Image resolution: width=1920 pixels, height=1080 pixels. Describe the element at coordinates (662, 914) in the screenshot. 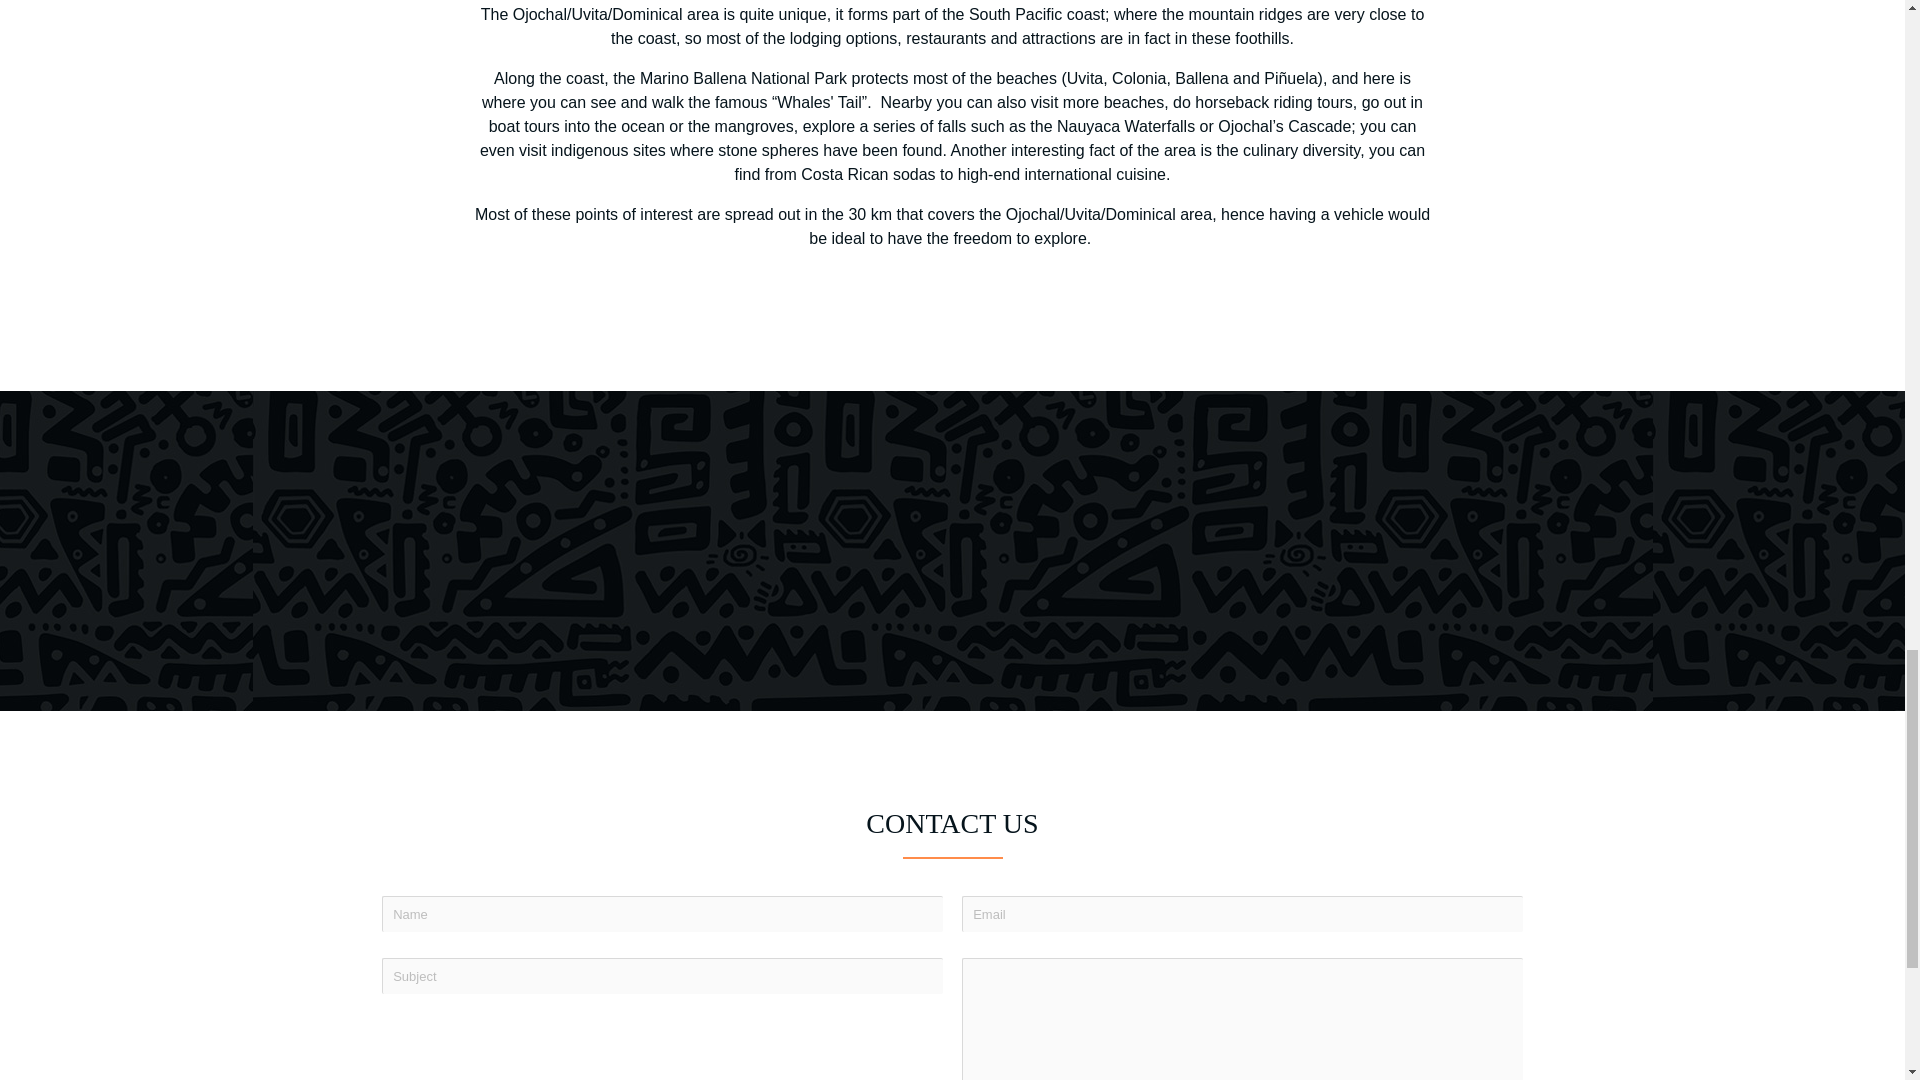

I see `Name` at that location.